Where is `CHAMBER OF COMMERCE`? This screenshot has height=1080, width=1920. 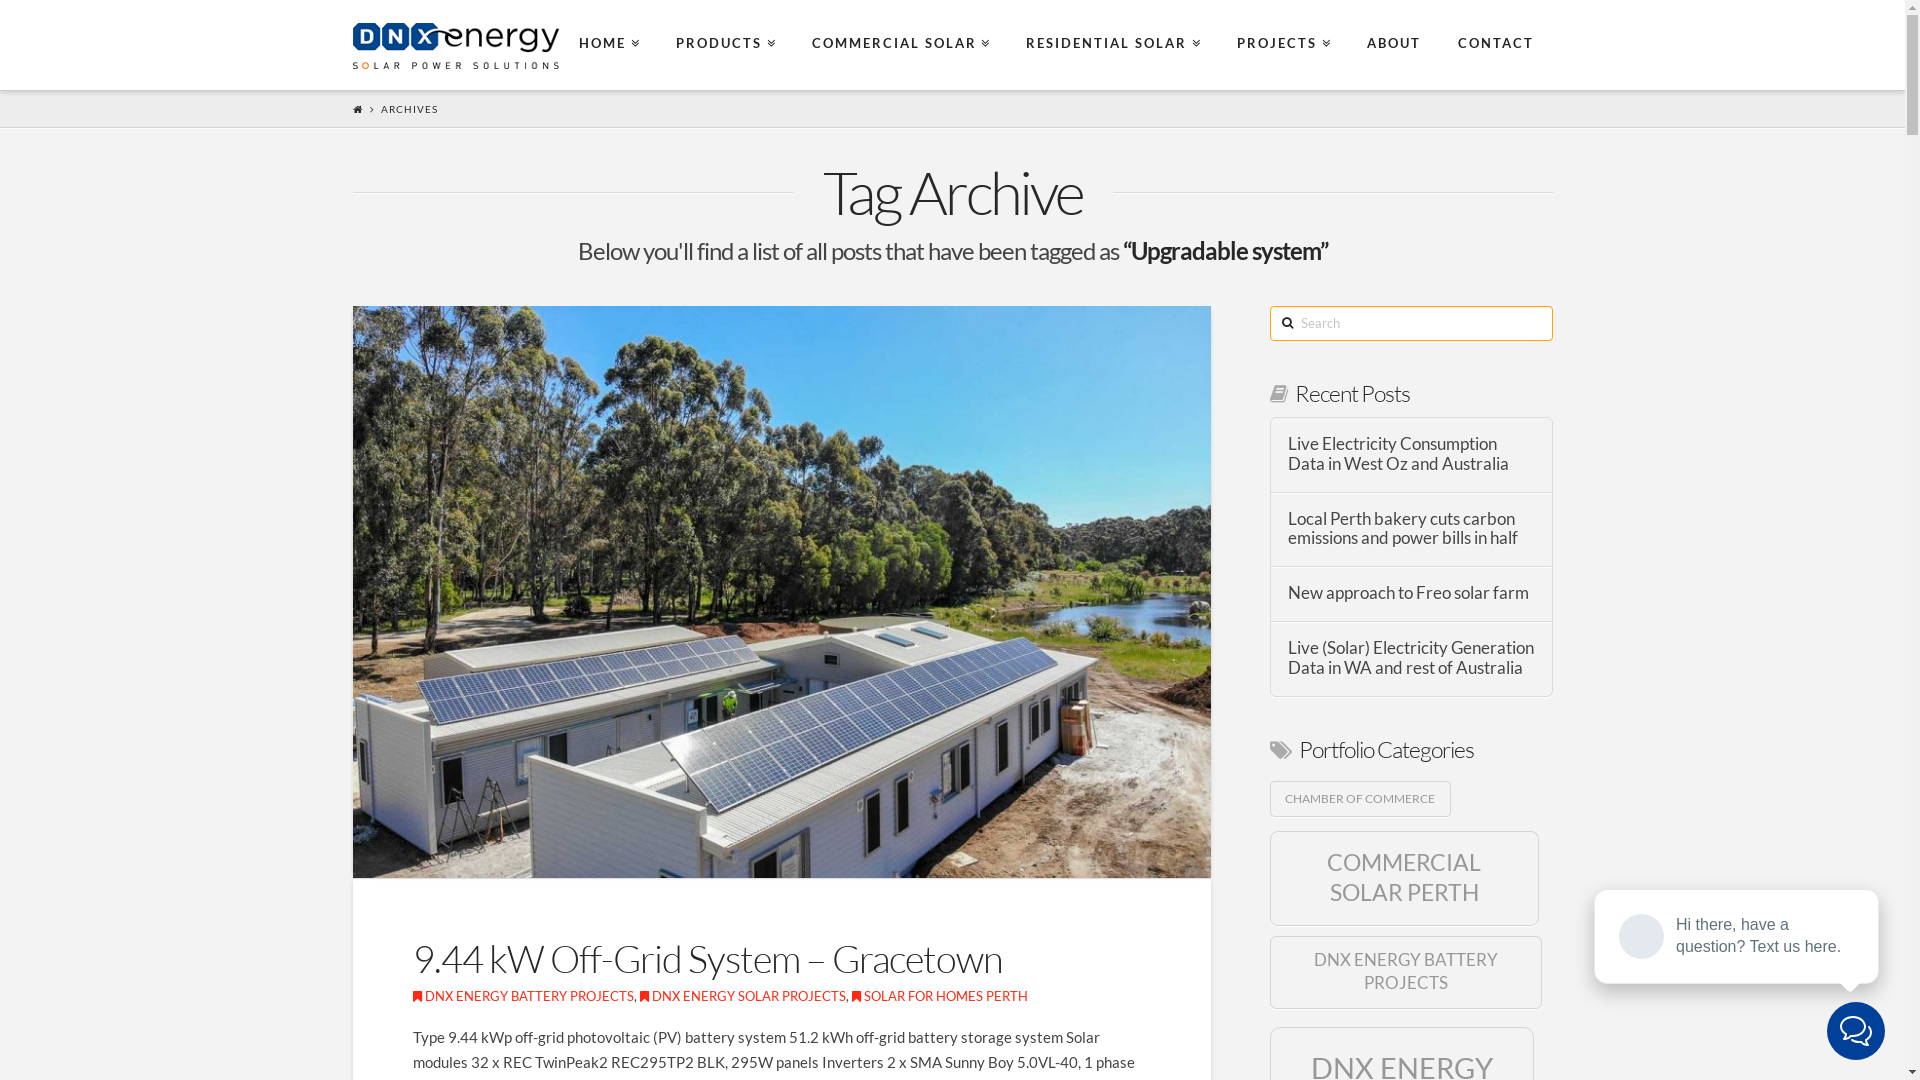
CHAMBER OF COMMERCE is located at coordinates (1360, 799).